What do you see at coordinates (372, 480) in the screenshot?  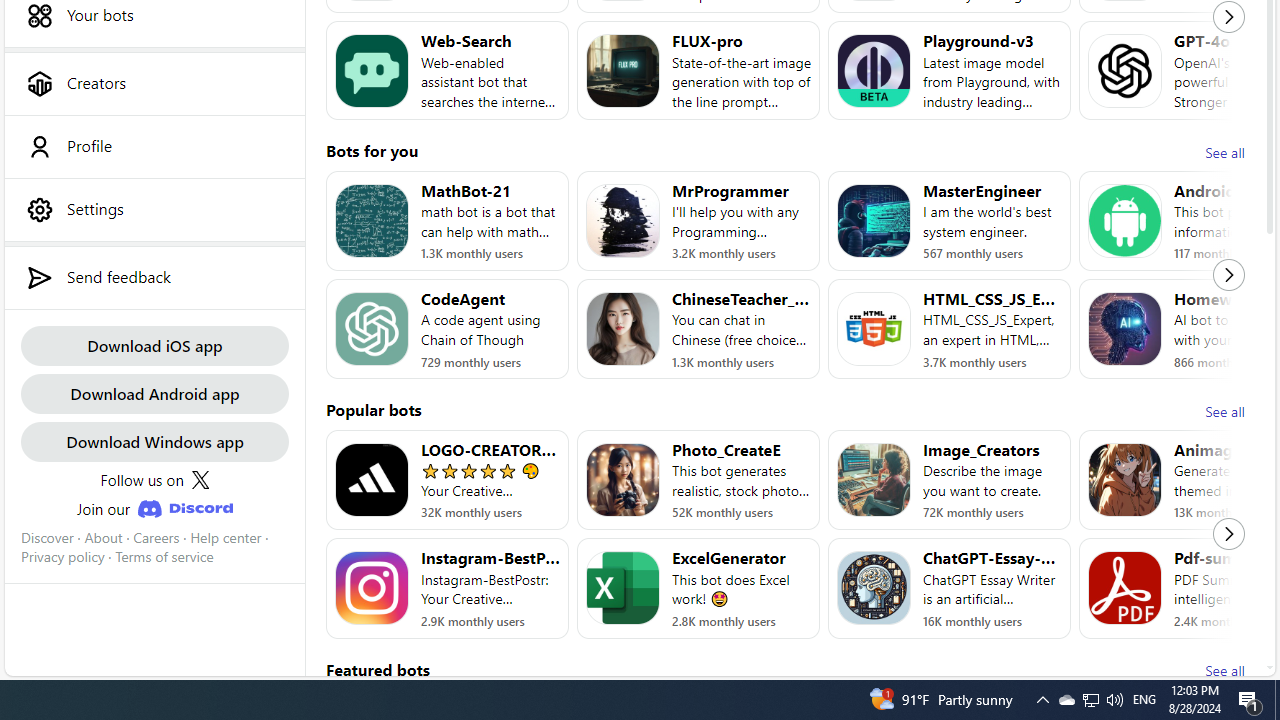 I see `Bot image for LOGO-CREATOR-AI` at bounding box center [372, 480].